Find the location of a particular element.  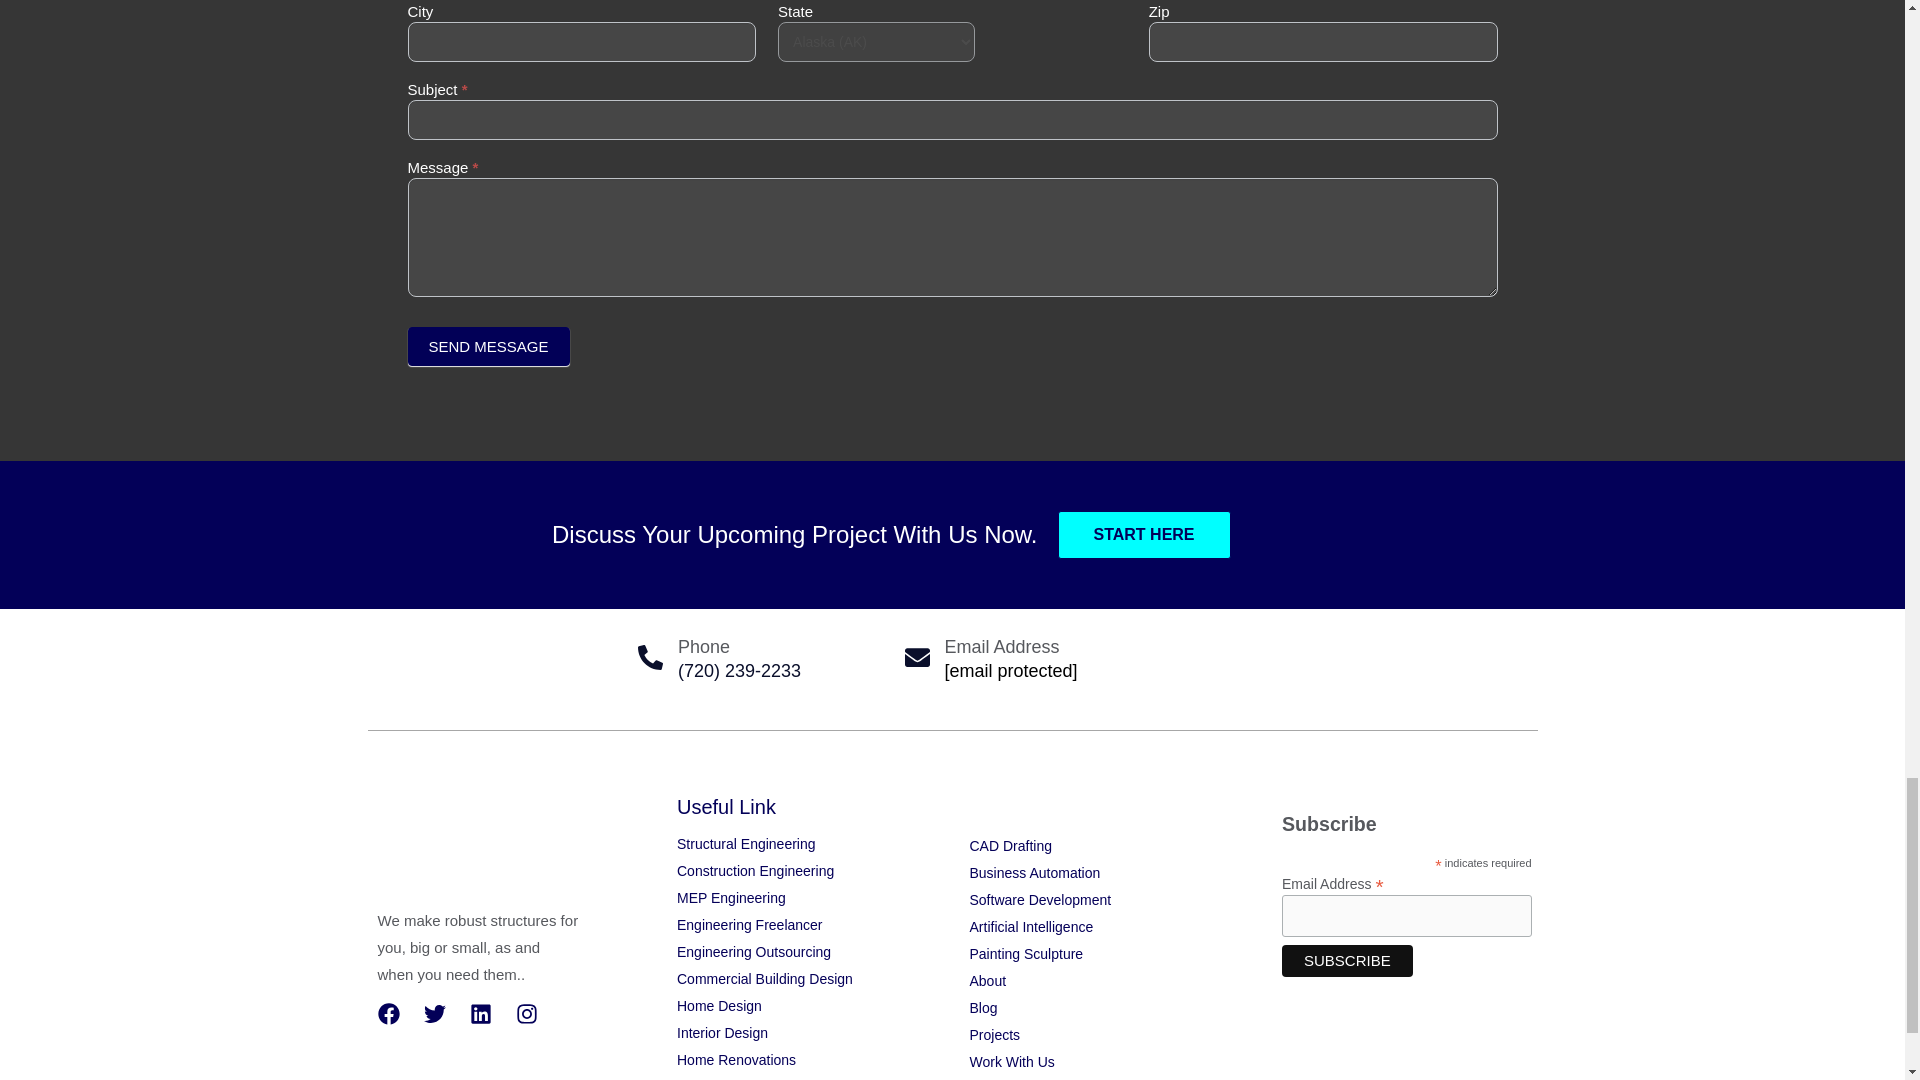

Subscribe is located at coordinates (1348, 961).